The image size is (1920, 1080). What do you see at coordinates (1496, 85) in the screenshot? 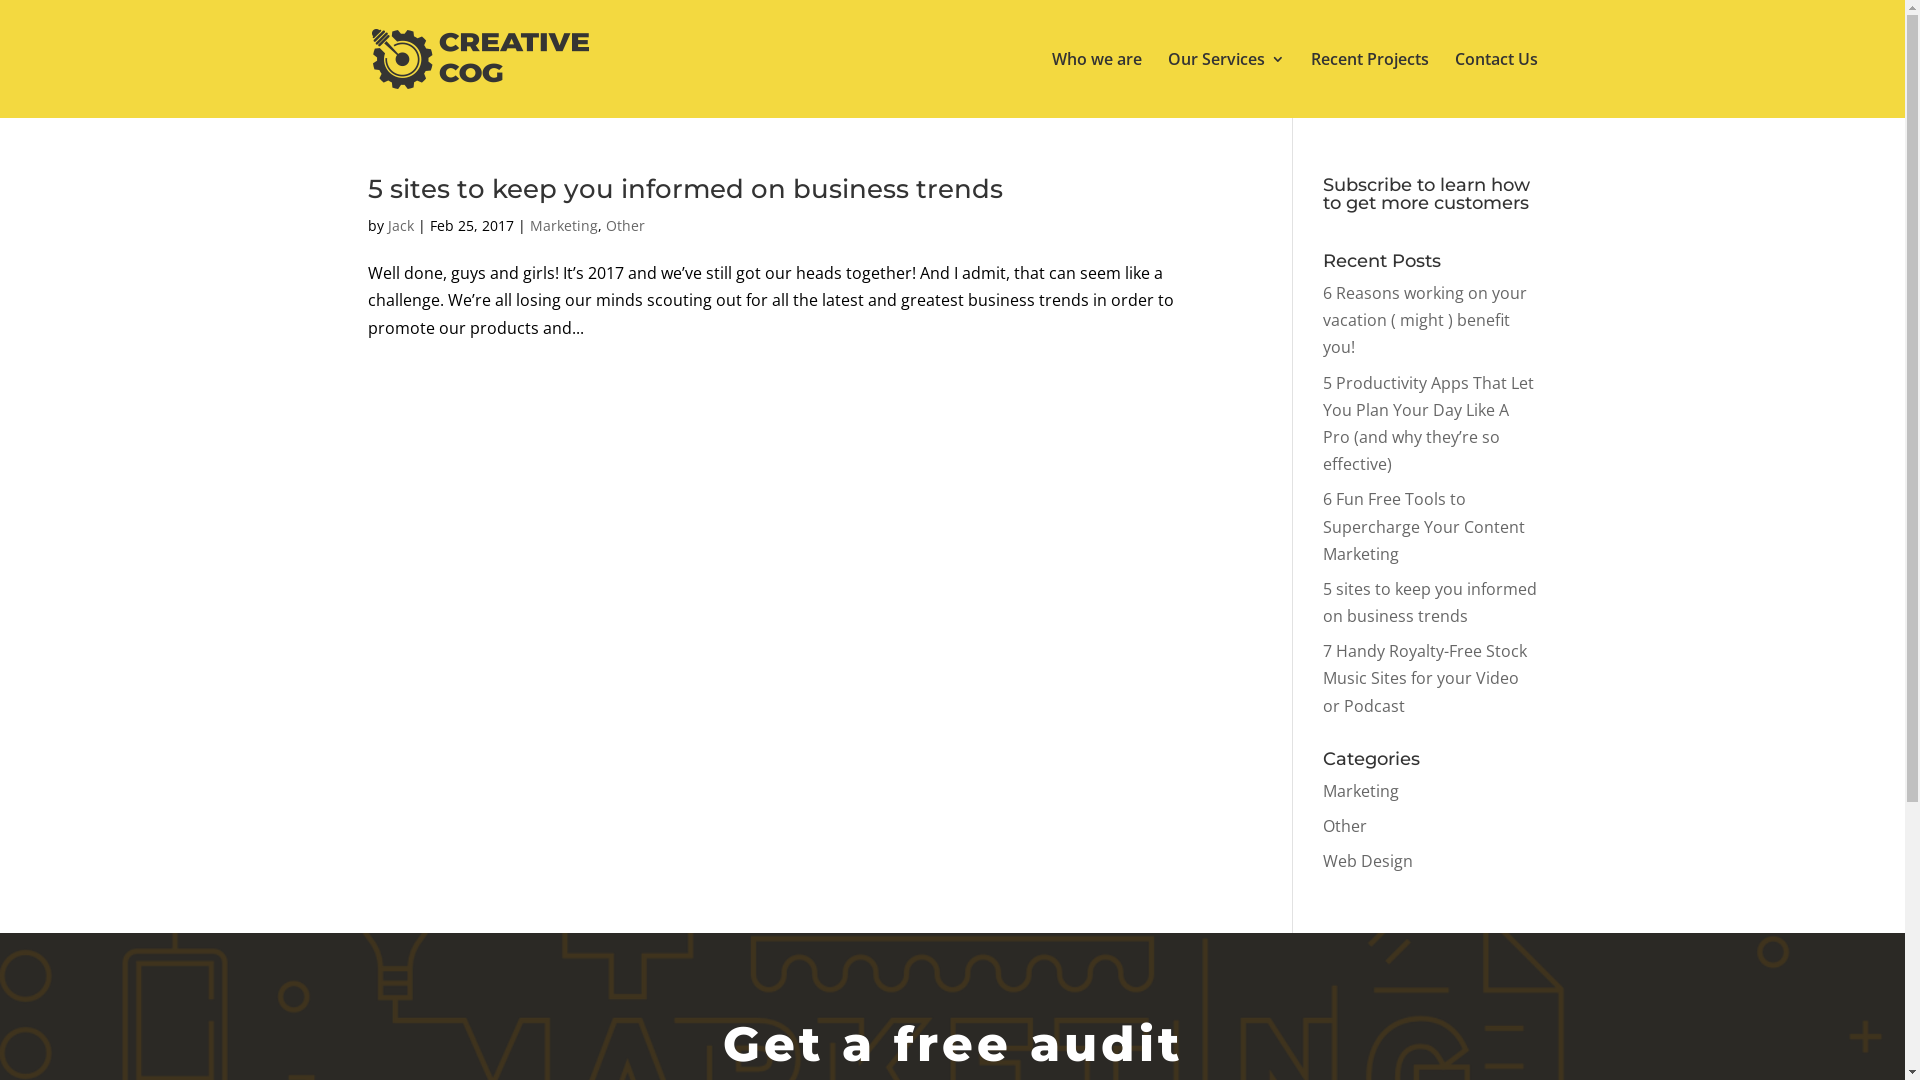
I see `Contact Us` at bounding box center [1496, 85].